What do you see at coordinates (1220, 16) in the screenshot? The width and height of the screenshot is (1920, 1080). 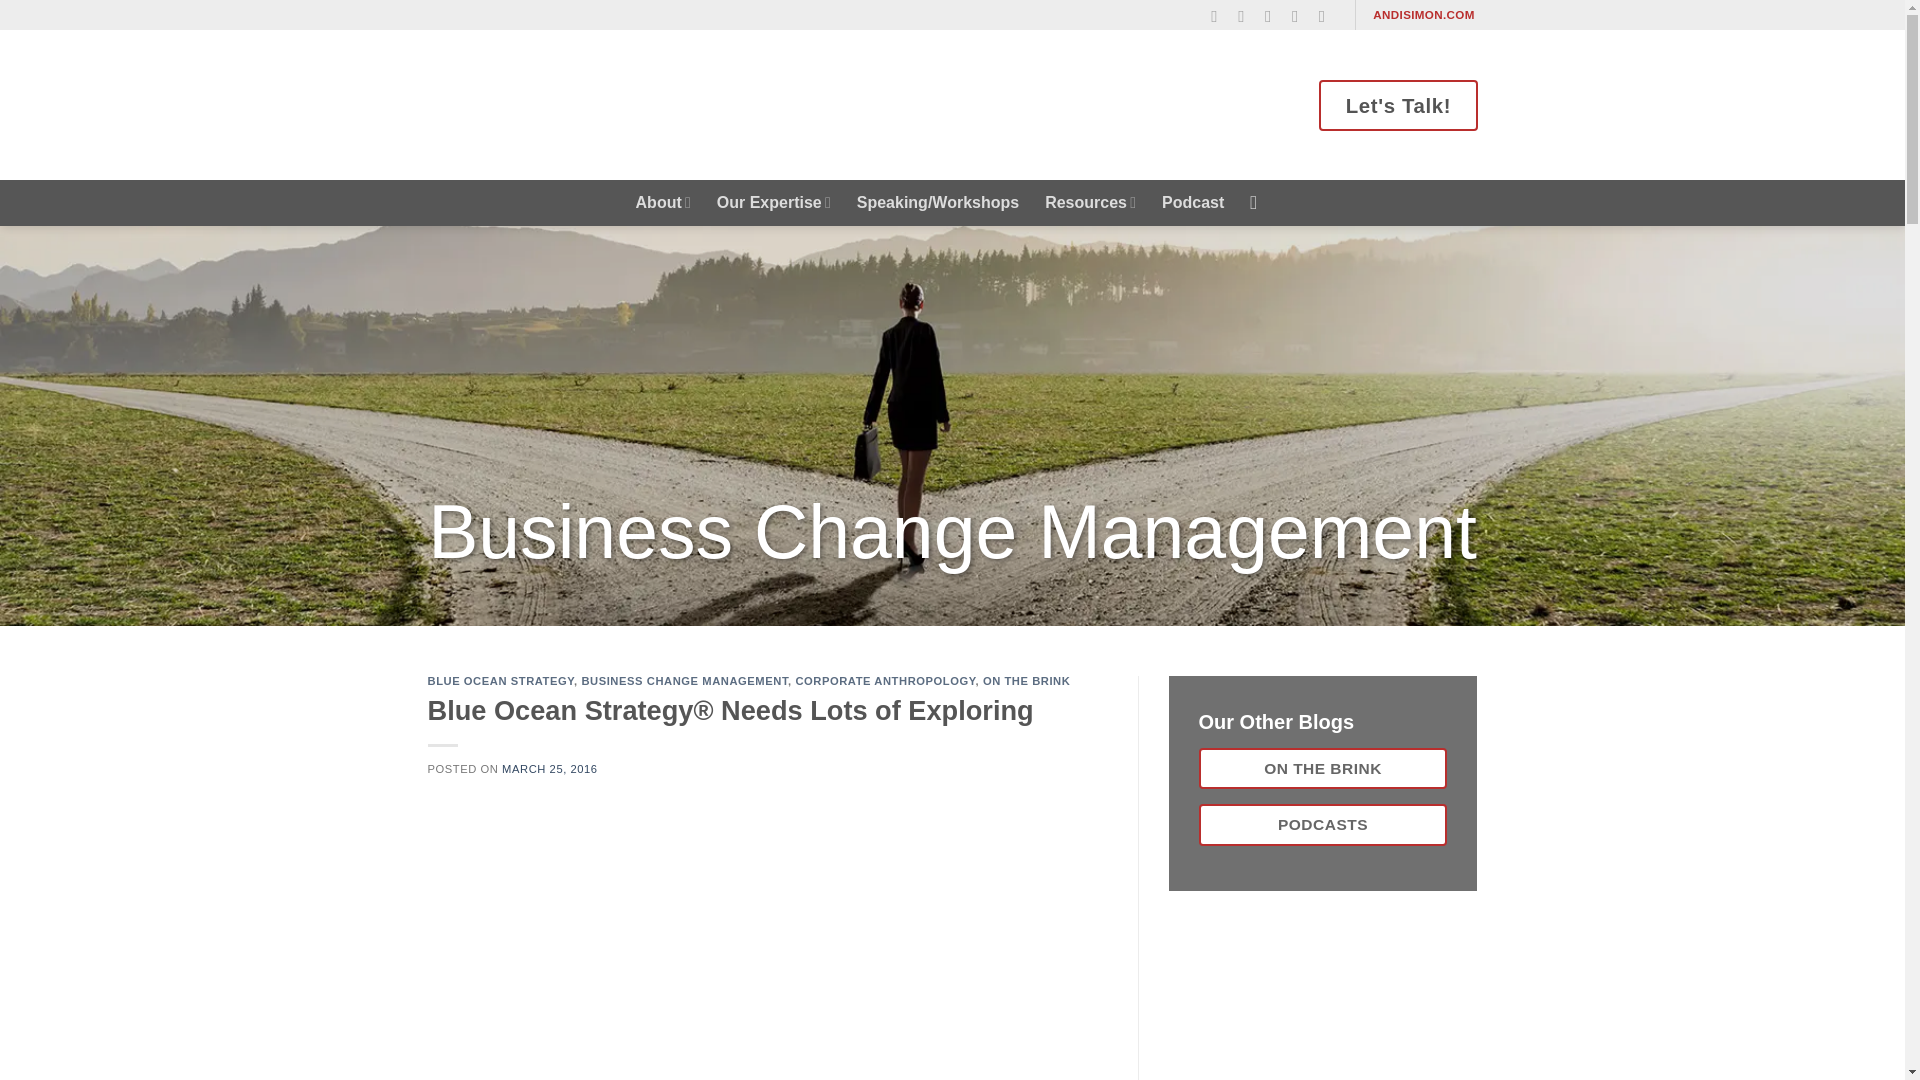 I see `Follow on Facebook` at bounding box center [1220, 16].